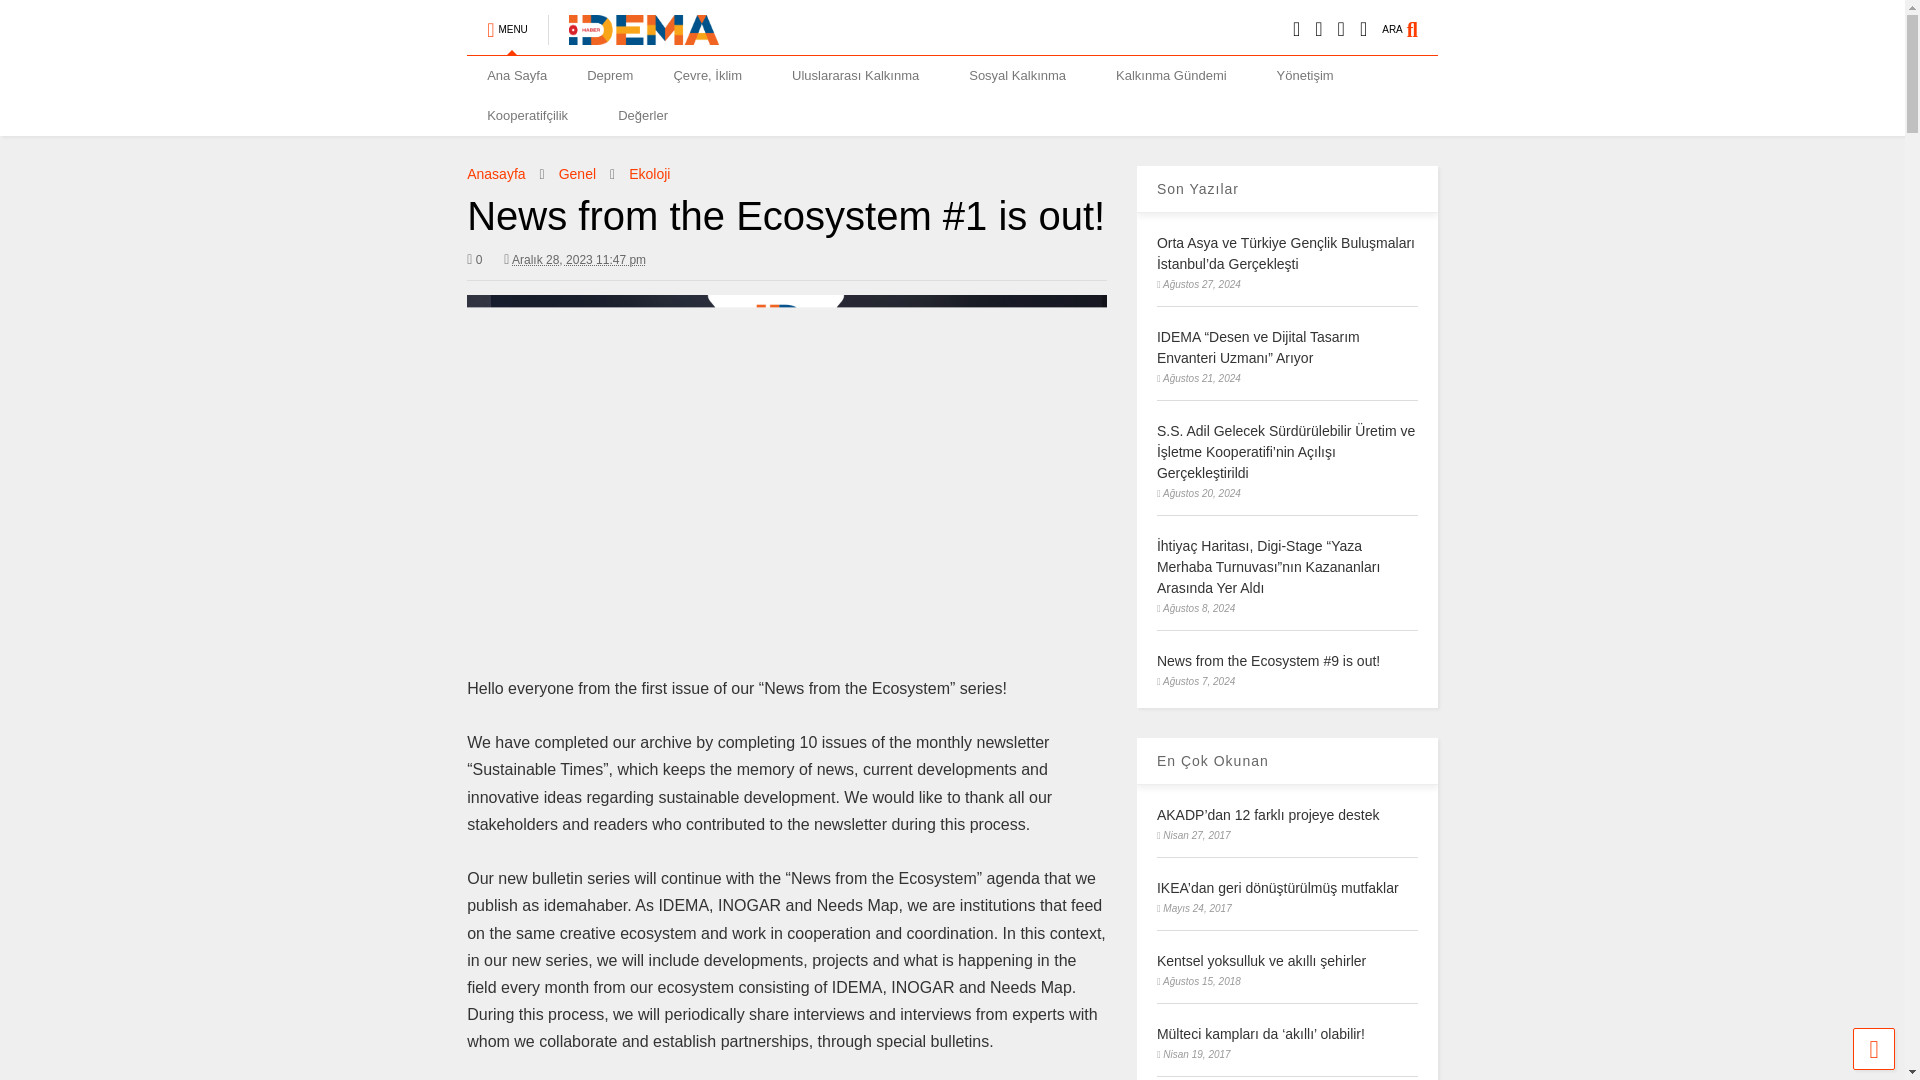 The width and height of the screenshot is (1920, 1080). I want to click on Ana Sayfa, so click(516, 76).